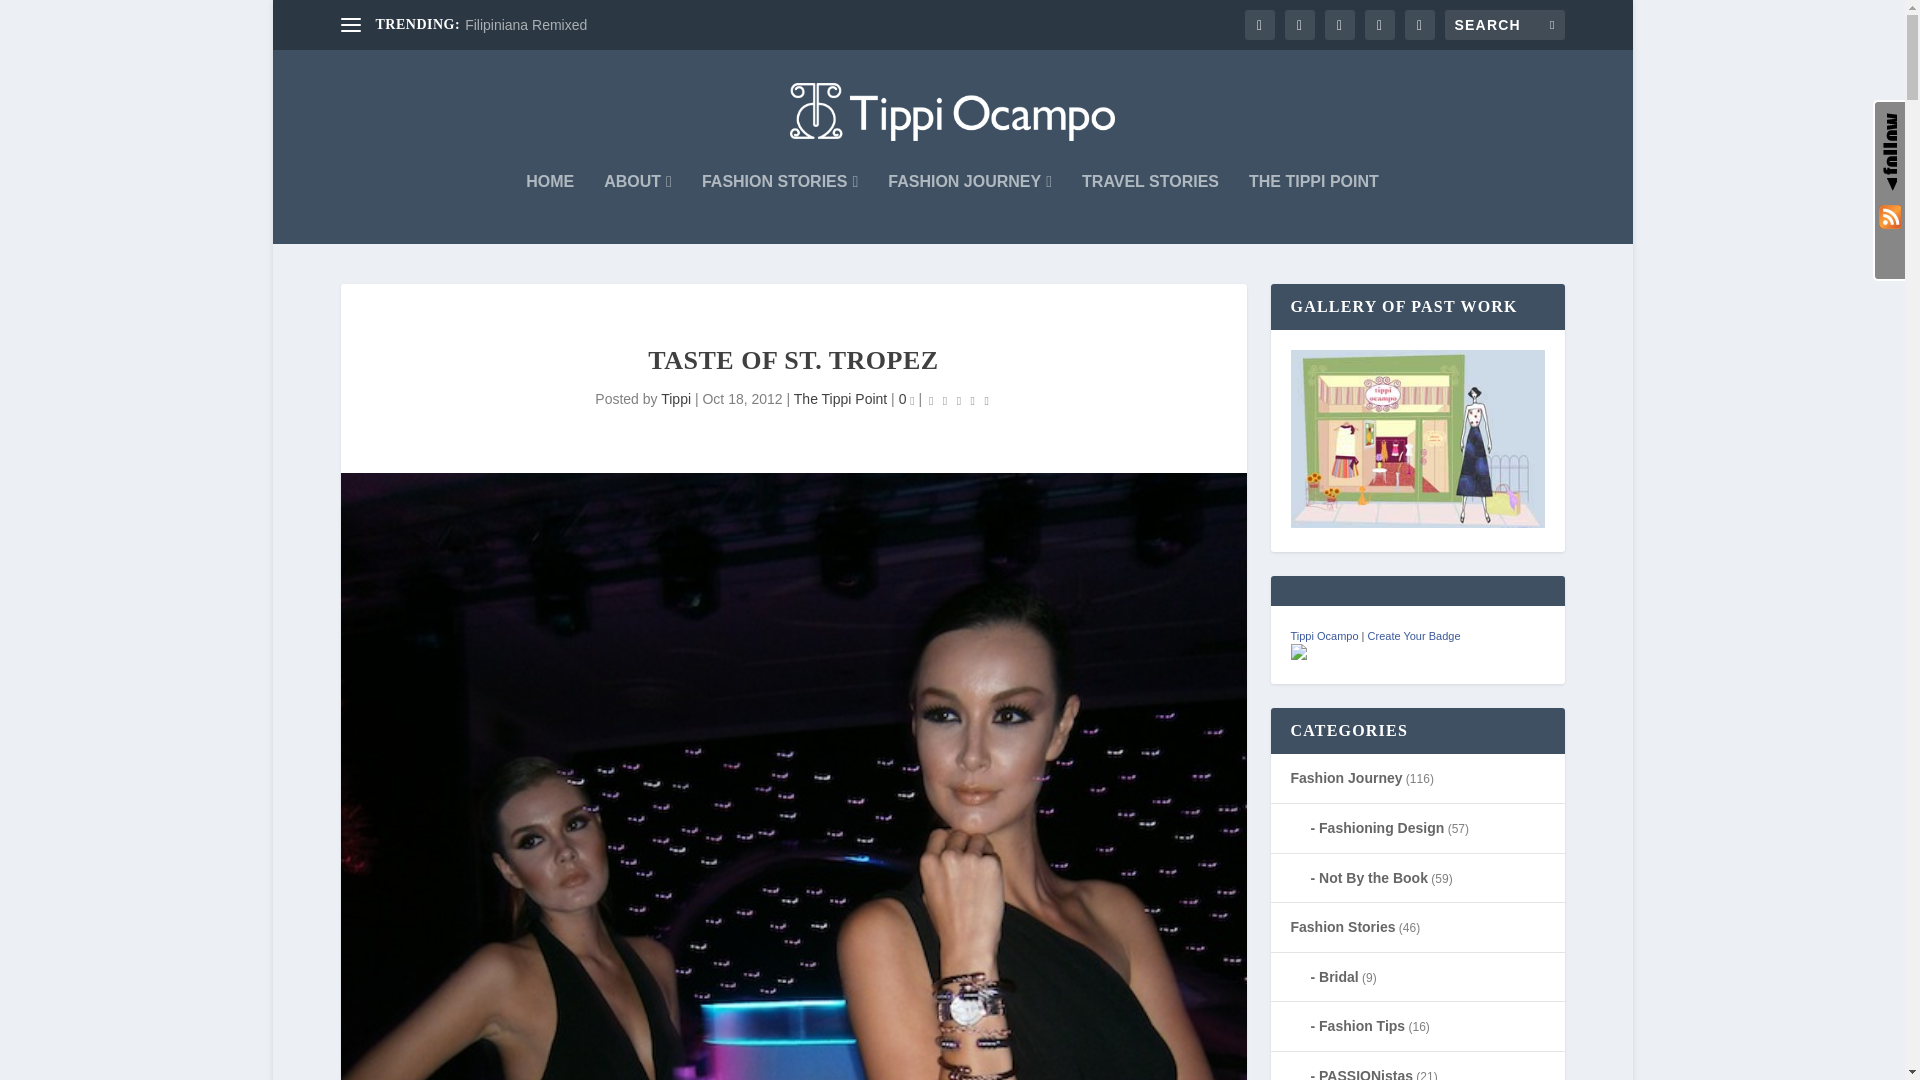 Image resolution: width=1920 pixels, height=1080 pixels. Describe the element at coordinates (526, 25) in the screenshot. I see `Filipiniana Remixed` at that location.